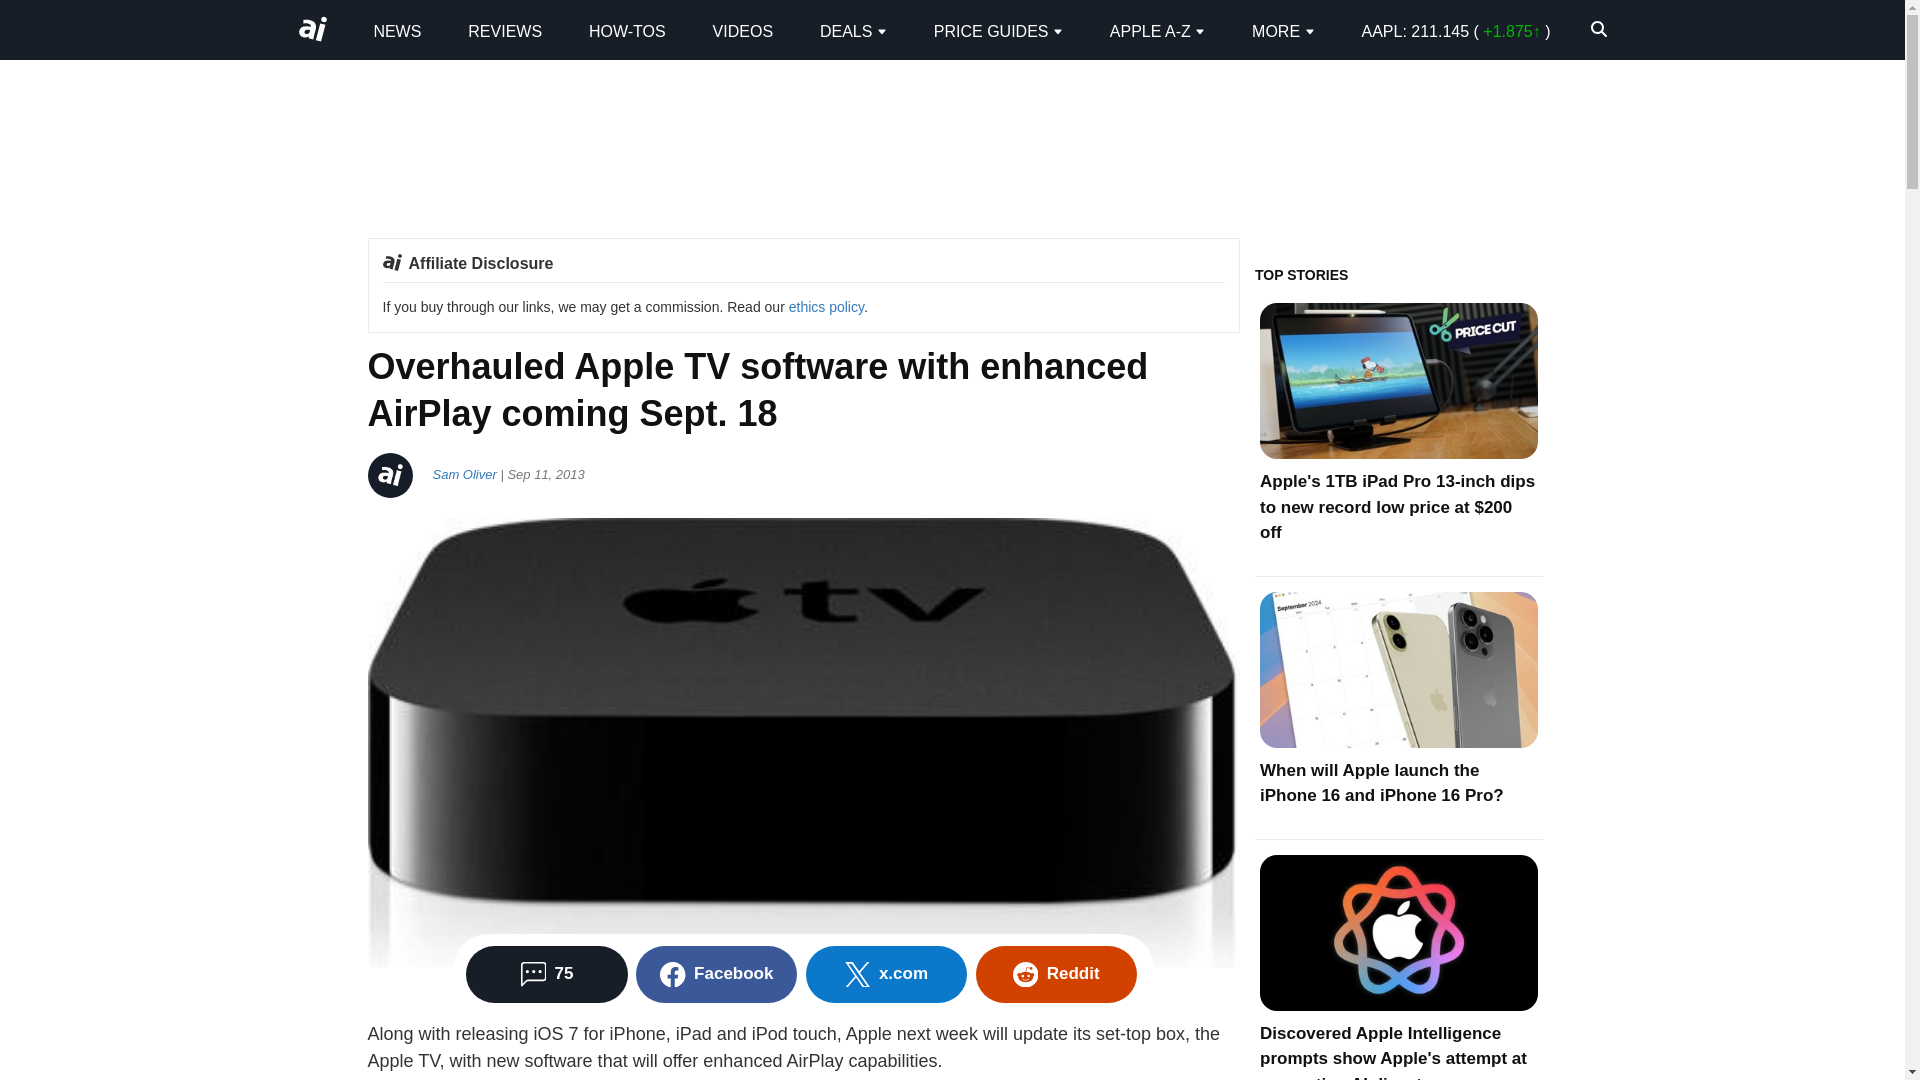  Describe the element at coordinates (504, 30) in the screenshot. I see `REVIEWS` at that location.